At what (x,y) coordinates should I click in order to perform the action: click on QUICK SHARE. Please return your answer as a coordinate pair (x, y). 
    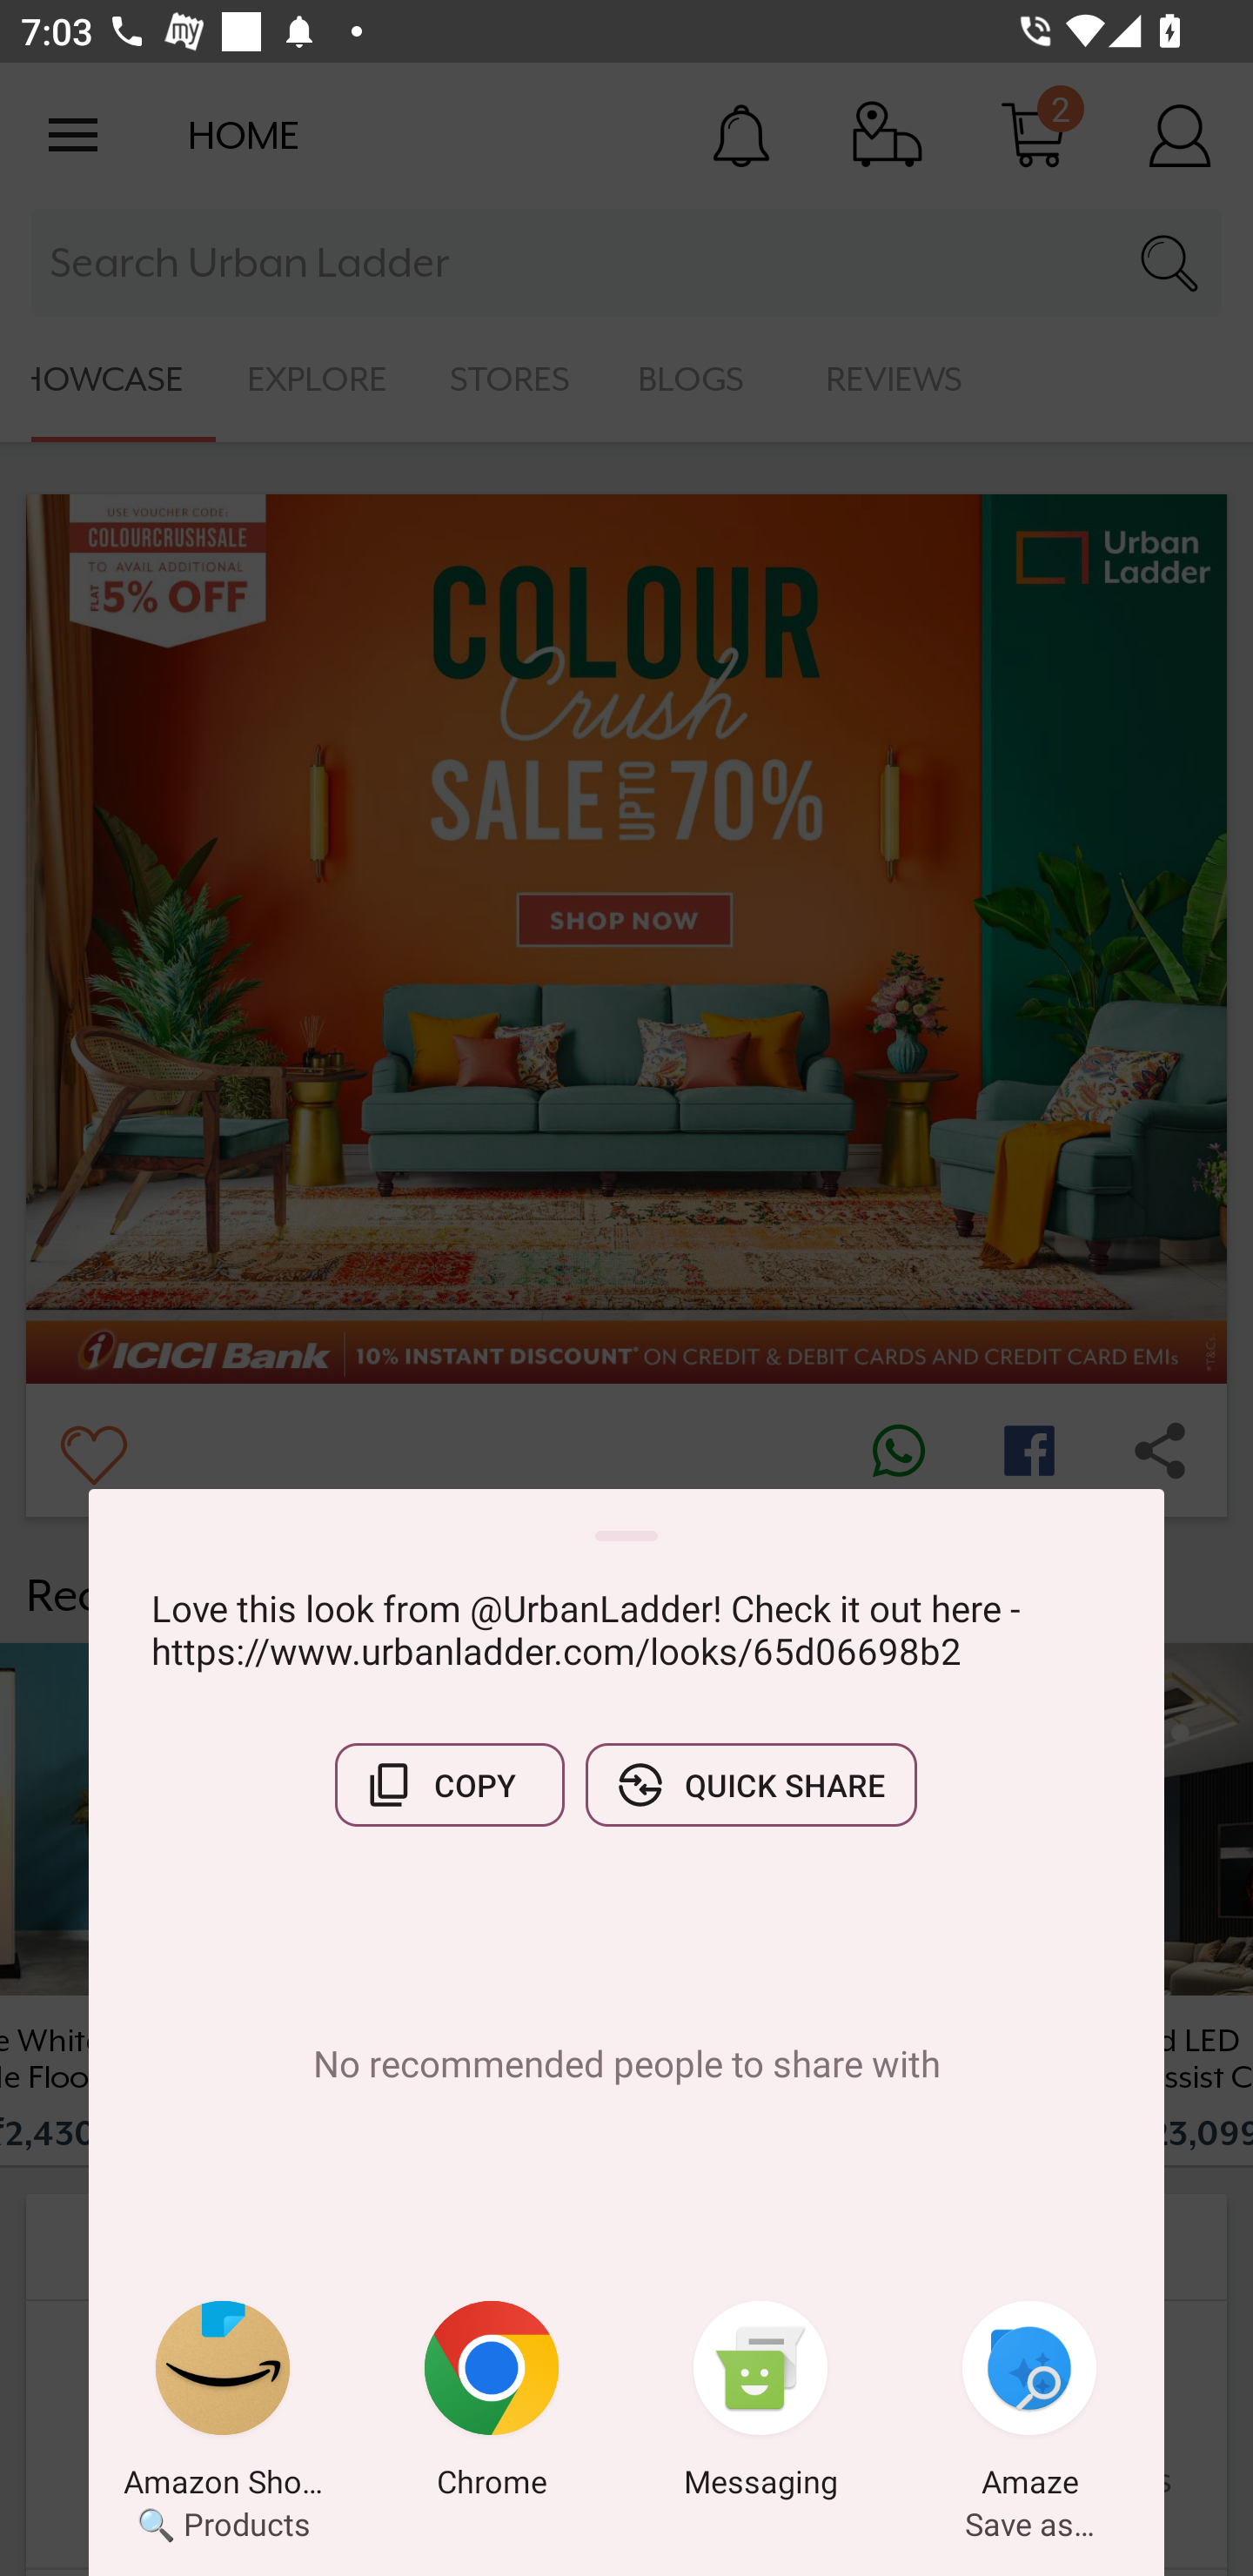
    Looking at the image, I should click on (751, 1785).